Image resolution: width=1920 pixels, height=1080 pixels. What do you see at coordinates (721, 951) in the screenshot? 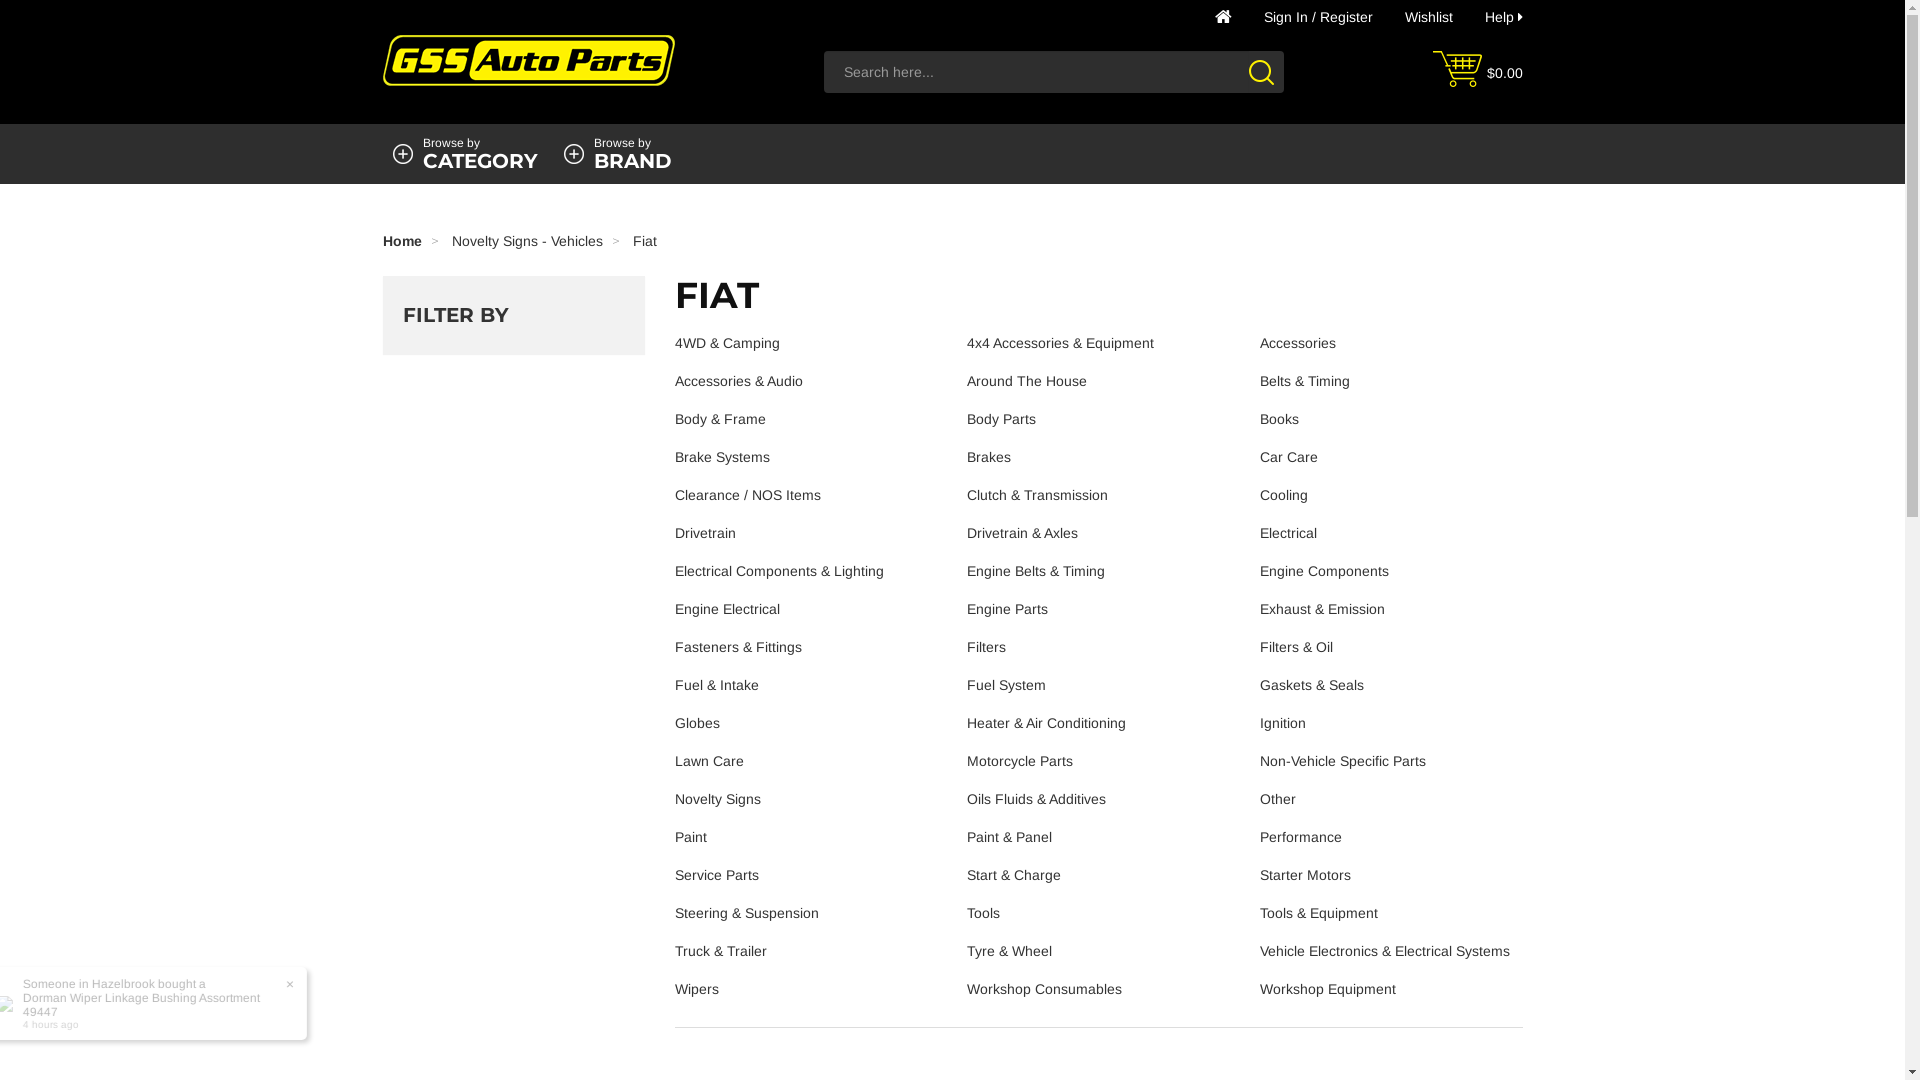
I see `Truck & Trailer` at bounding box center [721, 951].